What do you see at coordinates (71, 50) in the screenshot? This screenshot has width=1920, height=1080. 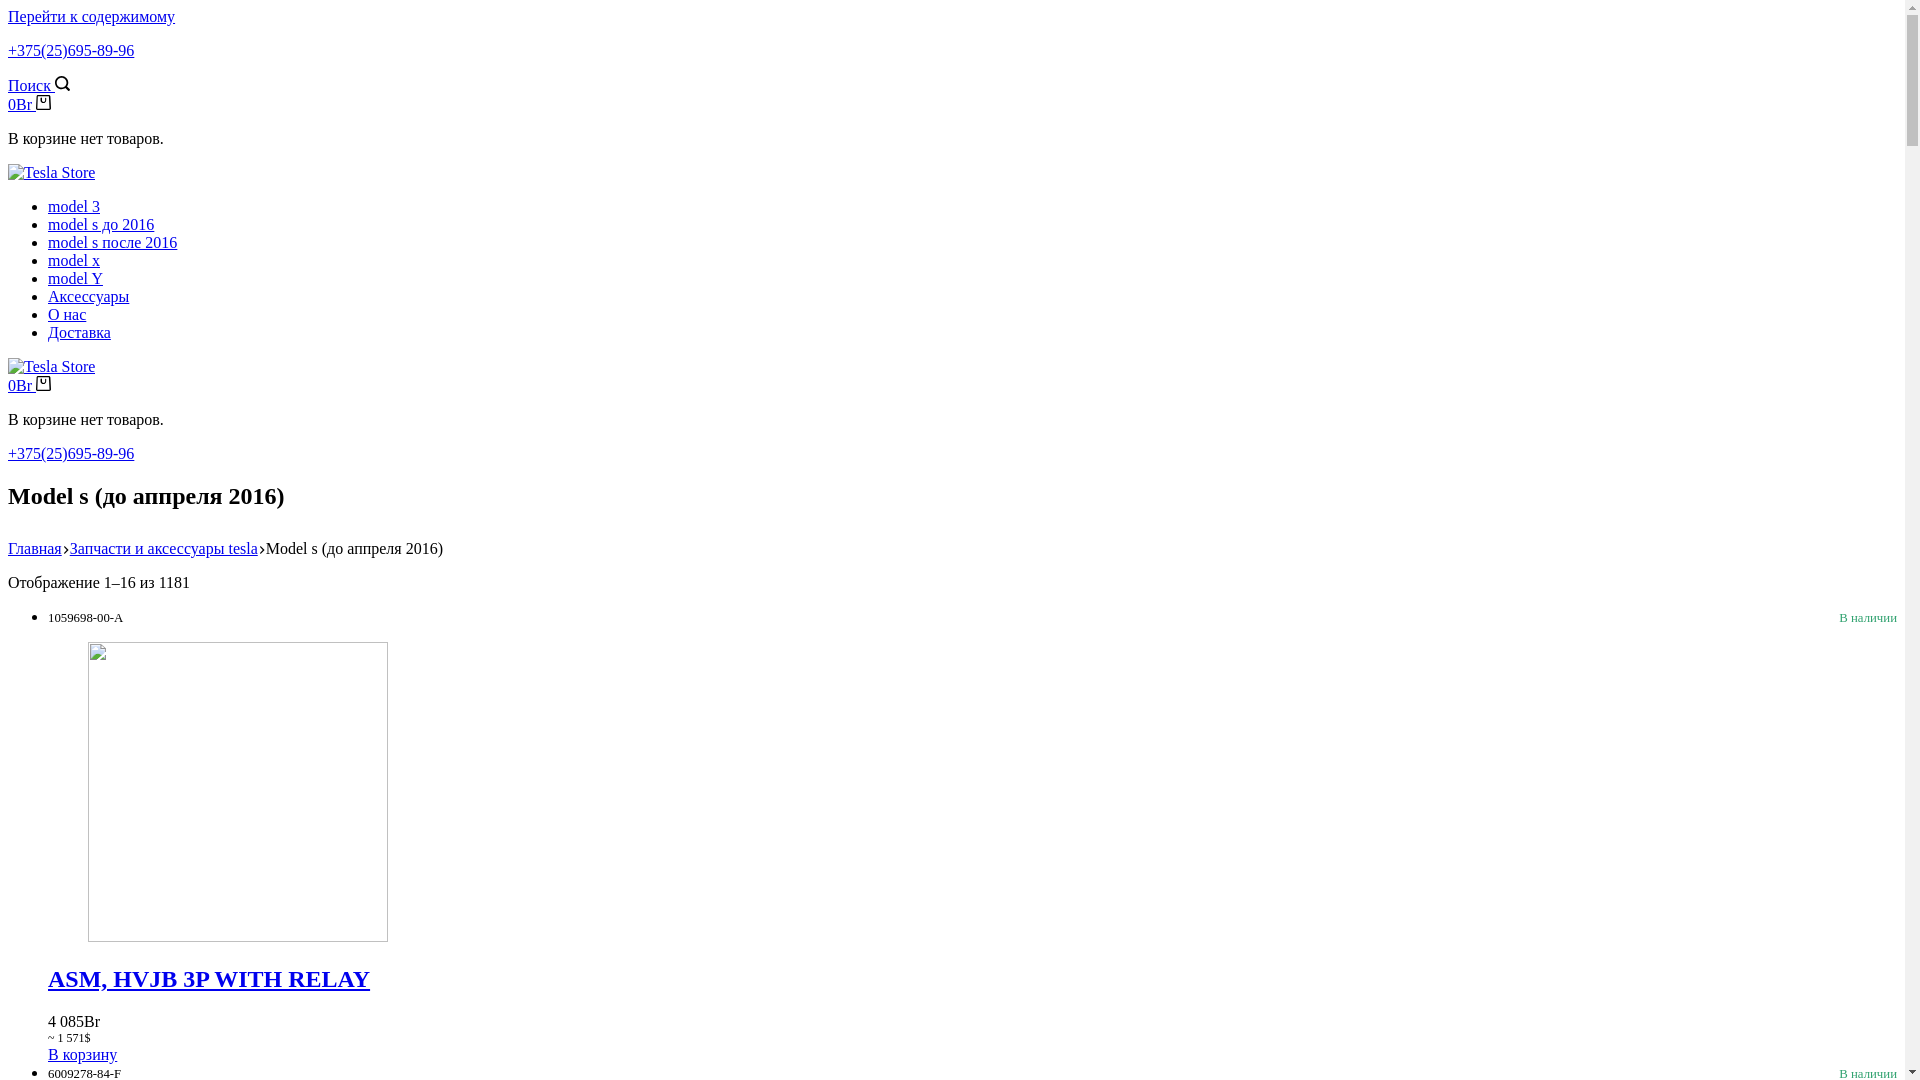 I see `+375(25)695-89-96` at bounding box center [71, 50].